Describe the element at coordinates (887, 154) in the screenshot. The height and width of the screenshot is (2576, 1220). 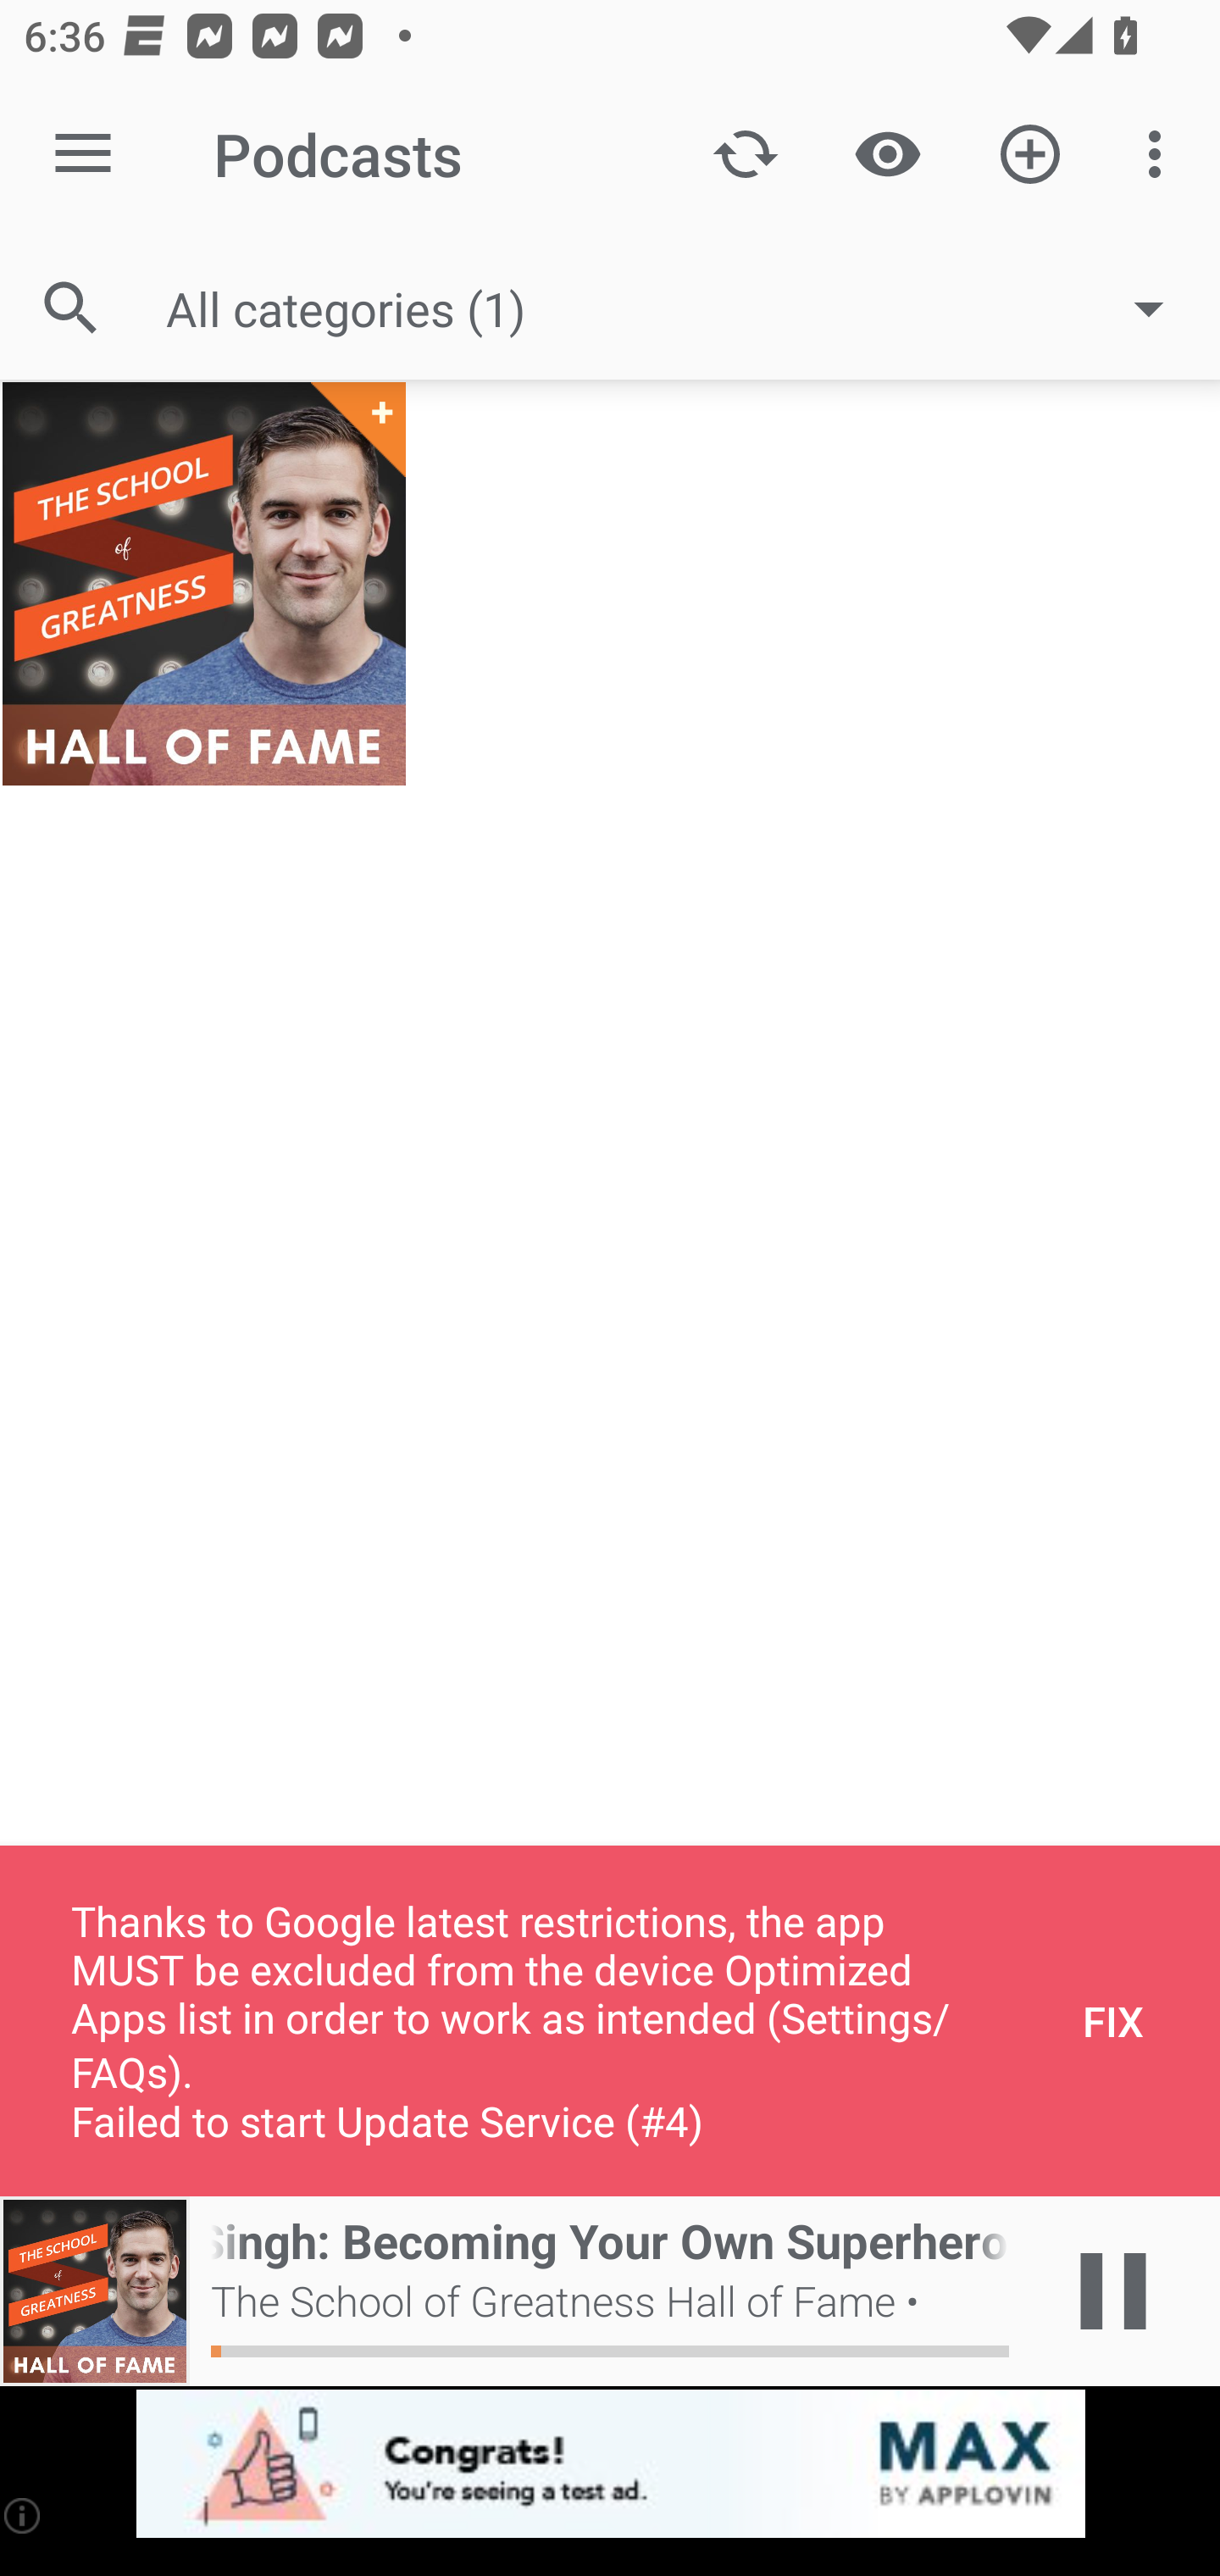
I see `Show / Hide played content` at that location.